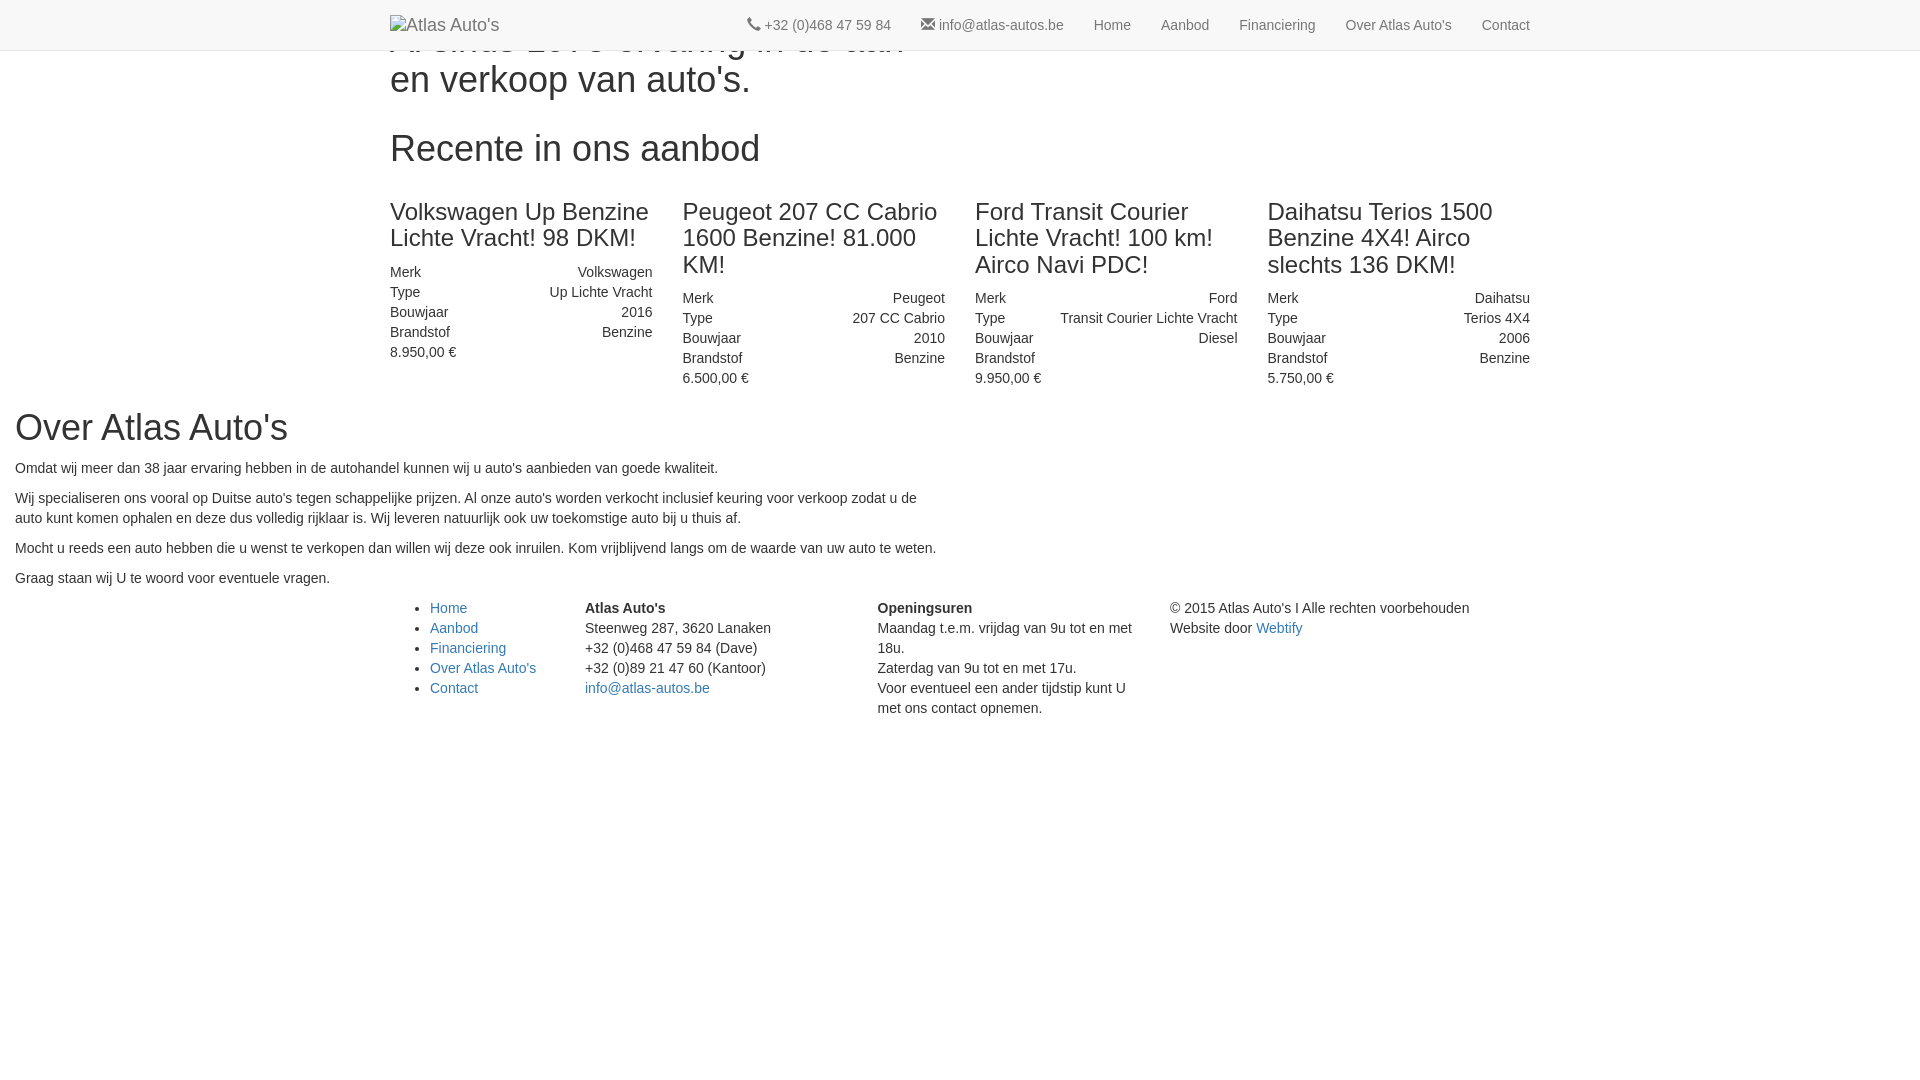 Image resolution: width=1920 pixels, height=1080 pixels. I want to click on info@atlas-autos.be, so click(992, 25).